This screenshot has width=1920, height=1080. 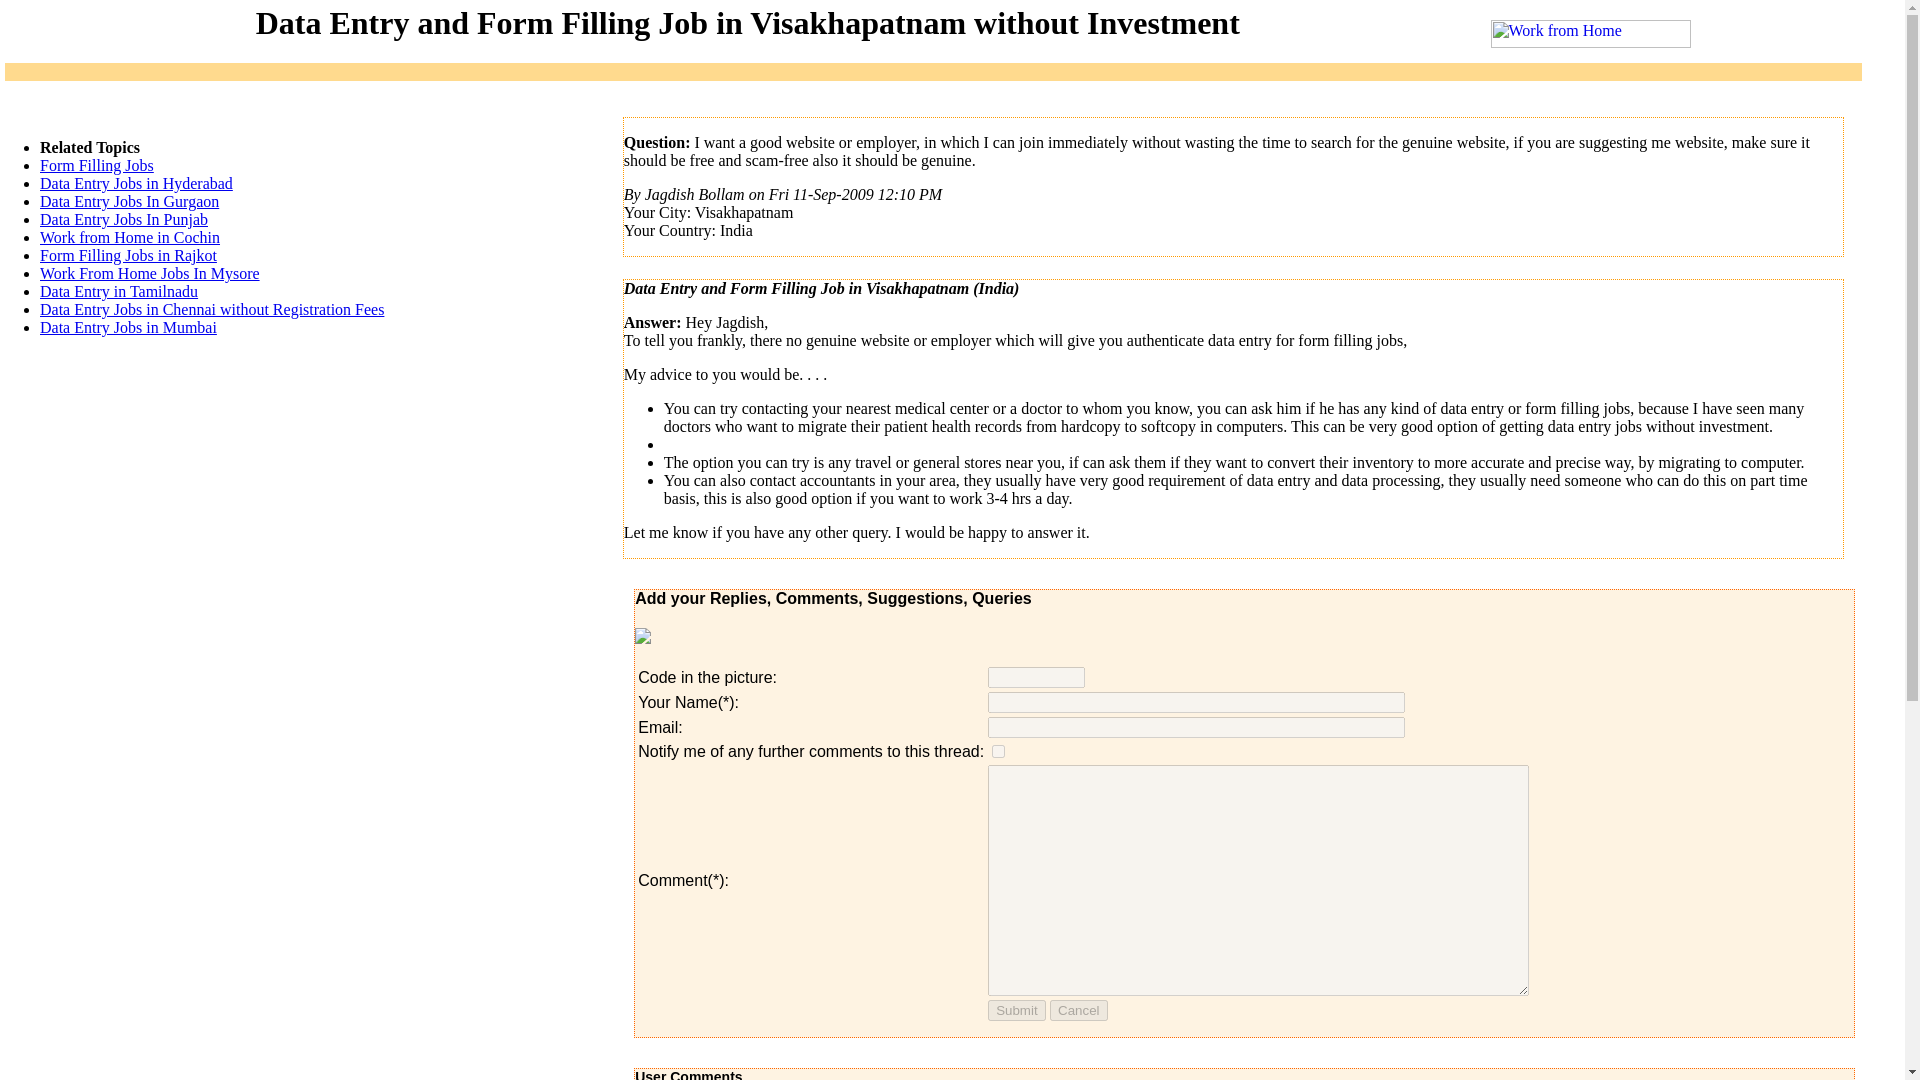 I want to click on Data Entry Jobs In Gurgaon, so click(x=129, y=201).